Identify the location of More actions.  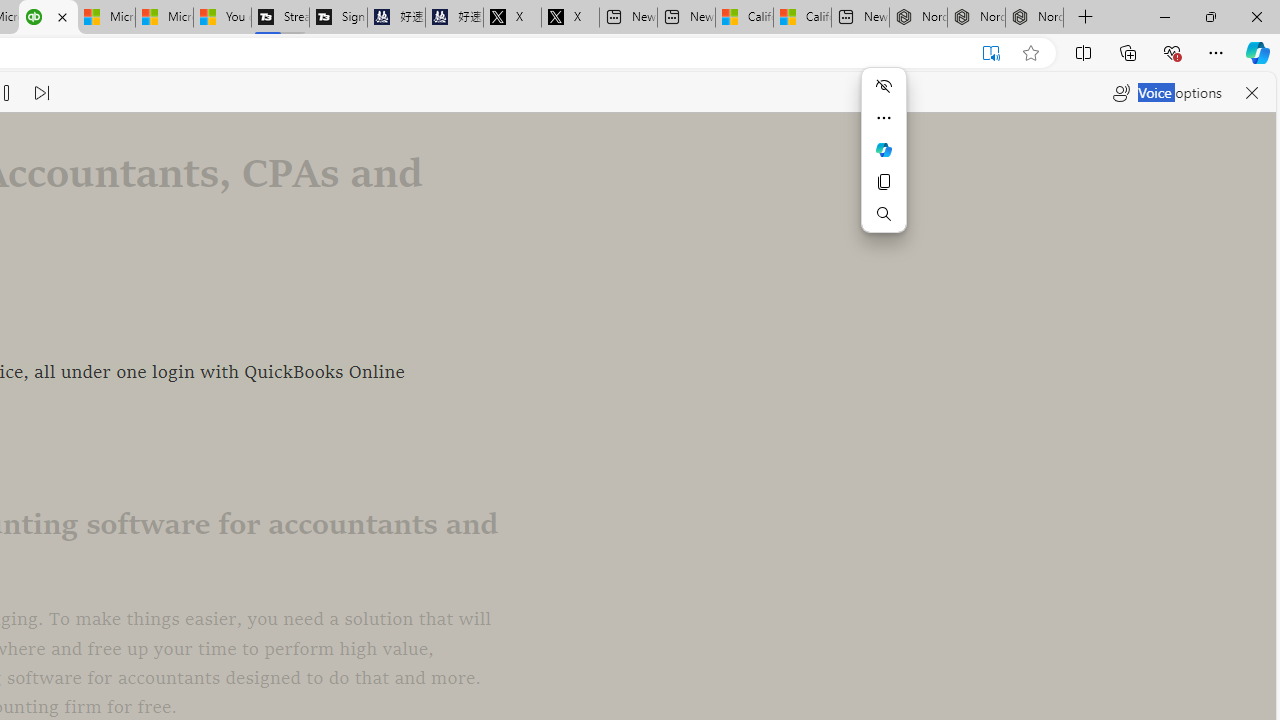
(884, 118).